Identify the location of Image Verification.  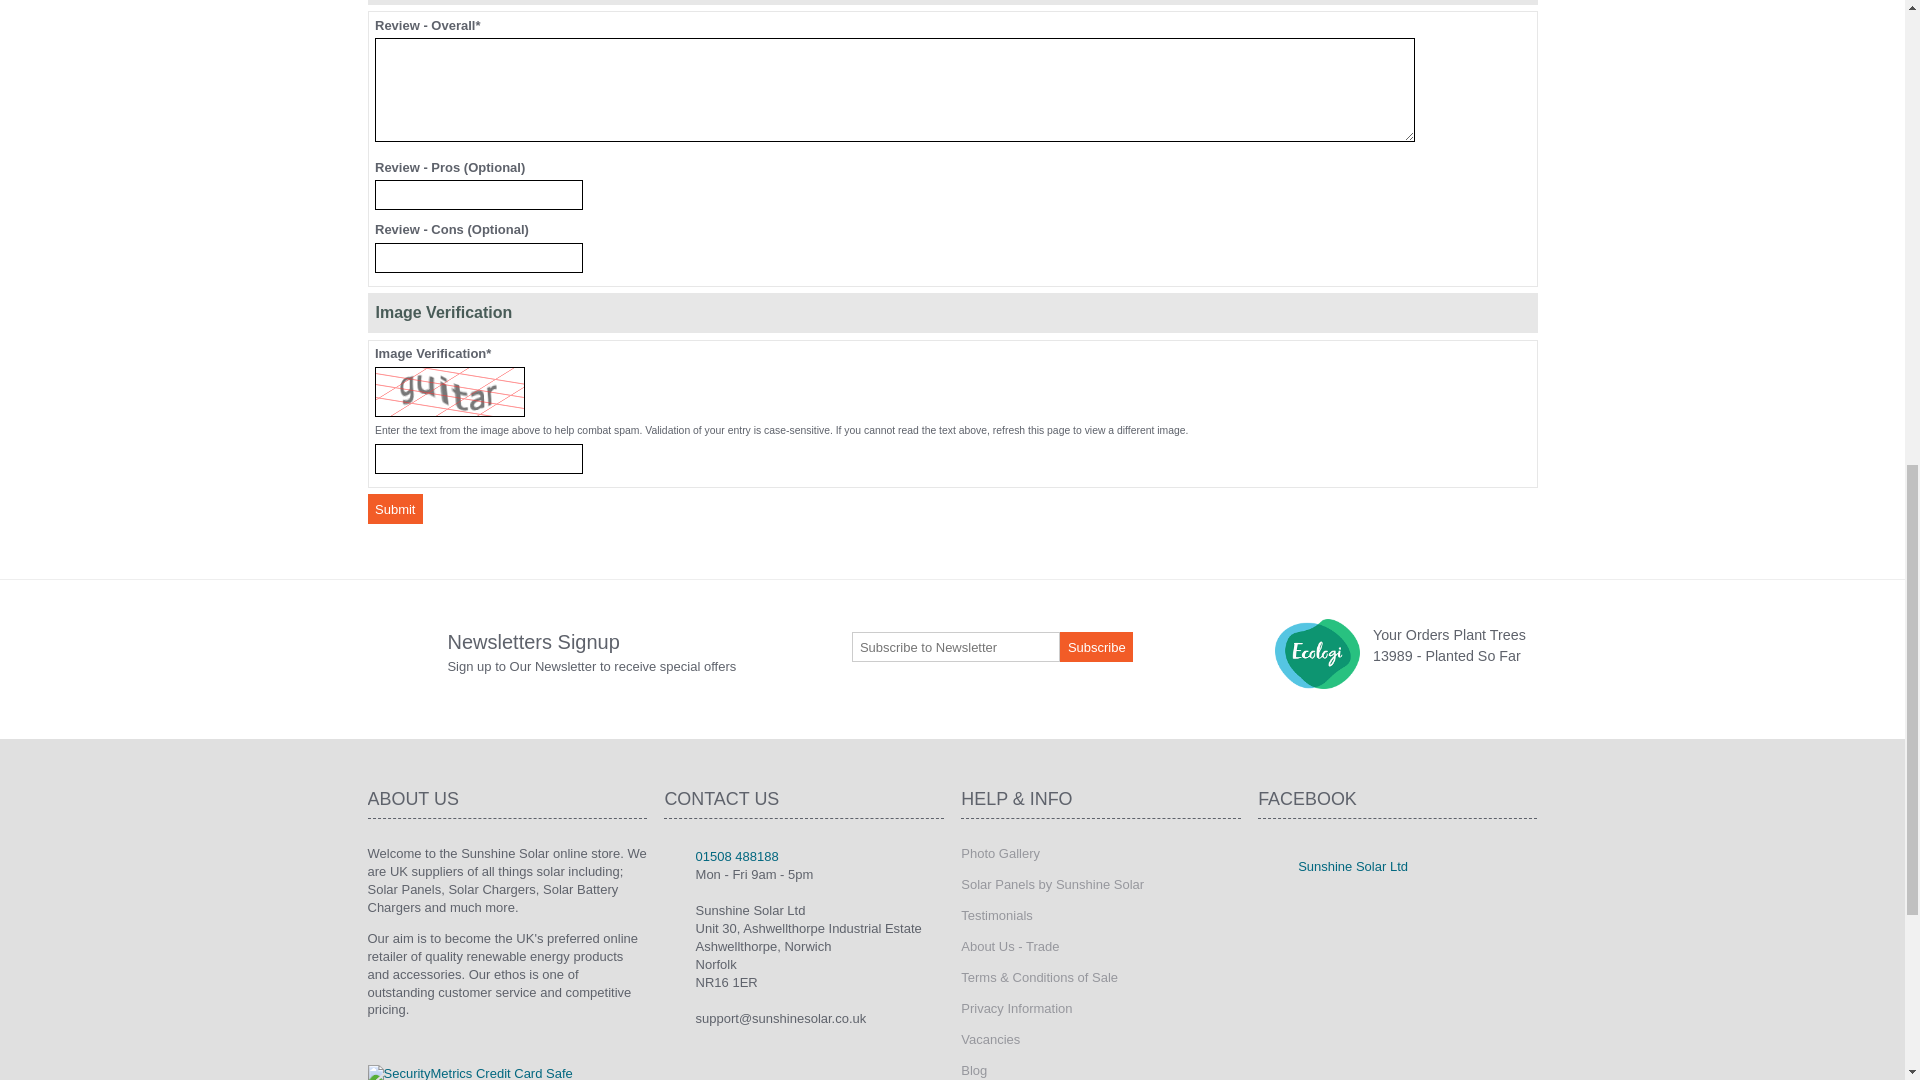
(478, 458).